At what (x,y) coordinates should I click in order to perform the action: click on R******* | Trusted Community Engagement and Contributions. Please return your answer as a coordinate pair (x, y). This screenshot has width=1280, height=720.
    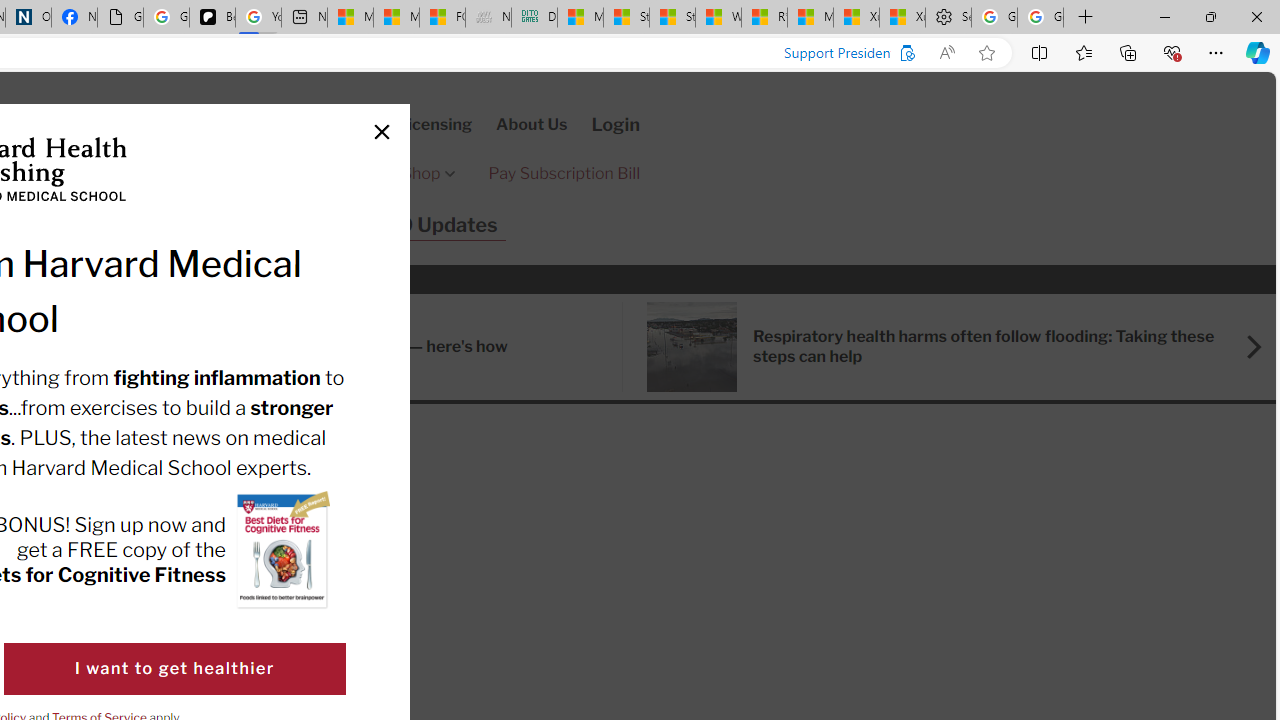
    Looking at the image, I should click on (764, 18).